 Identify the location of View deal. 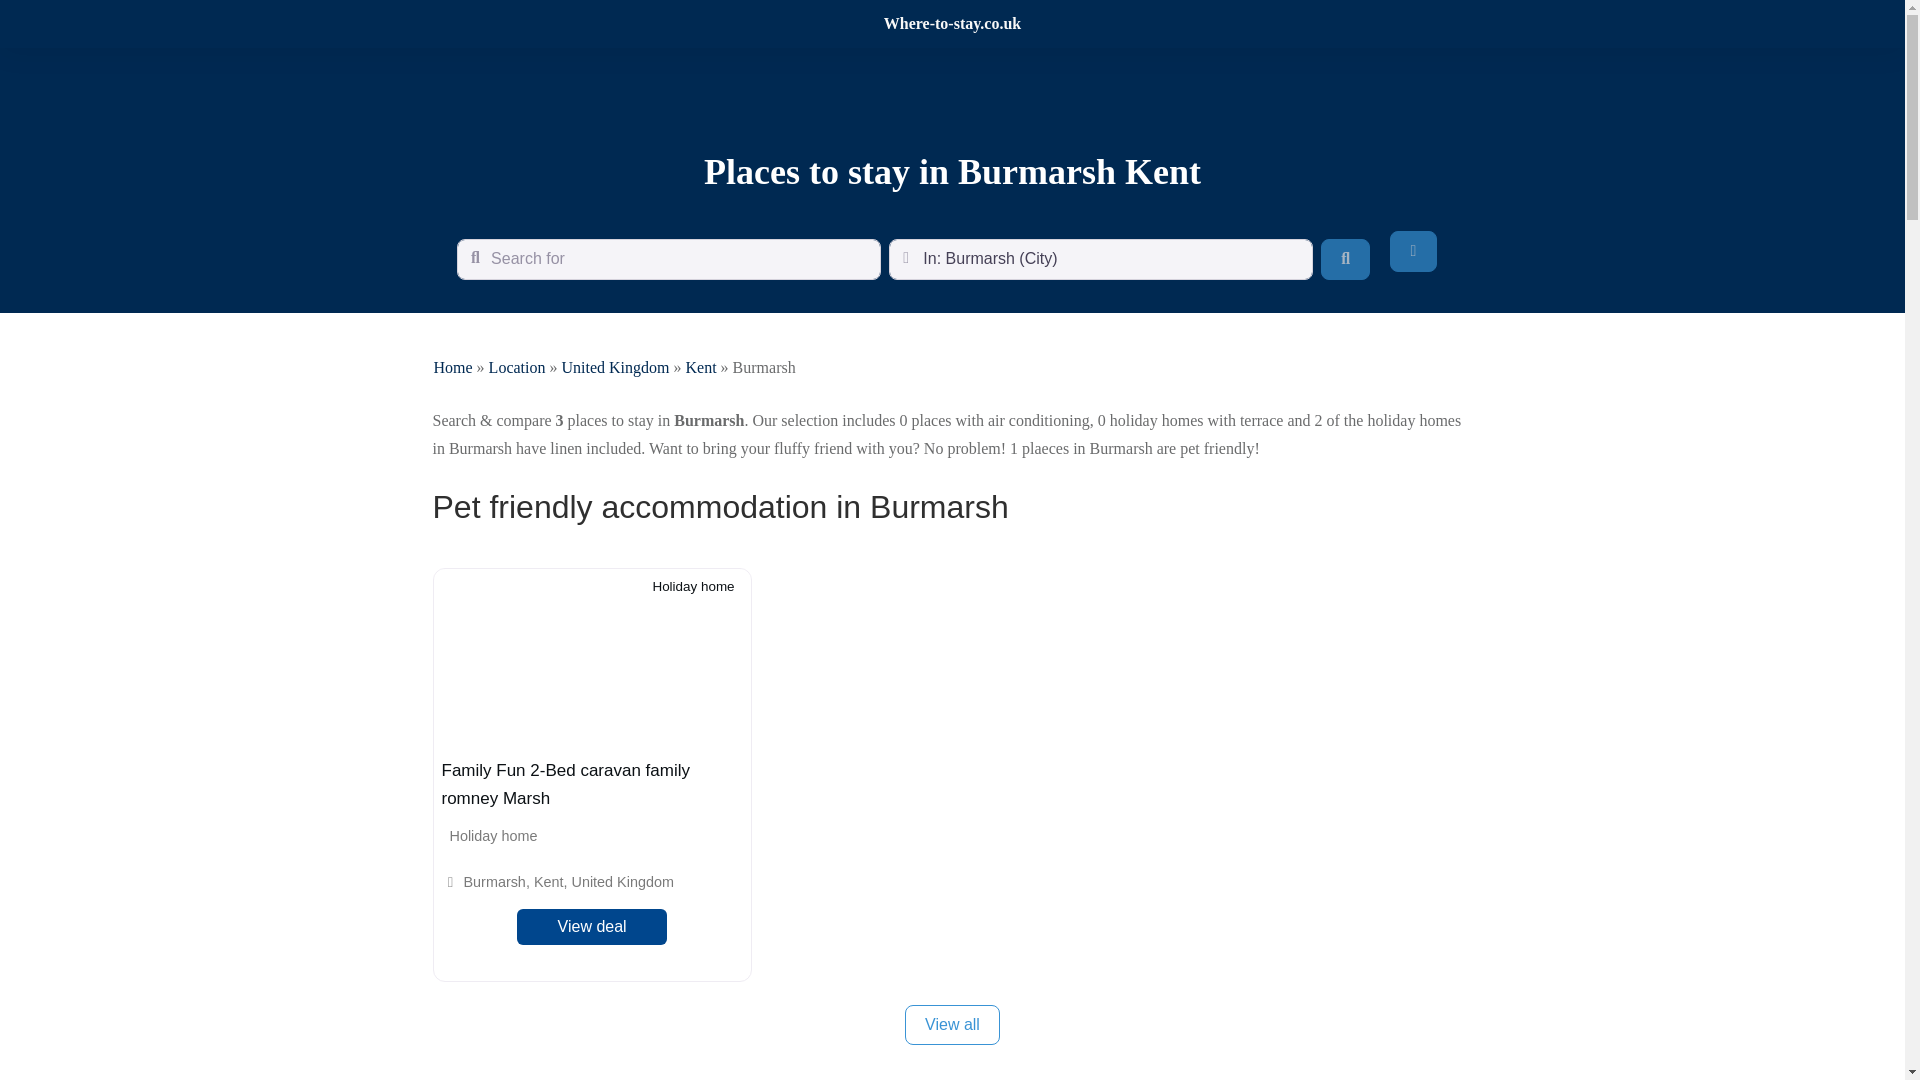
(592, 927).